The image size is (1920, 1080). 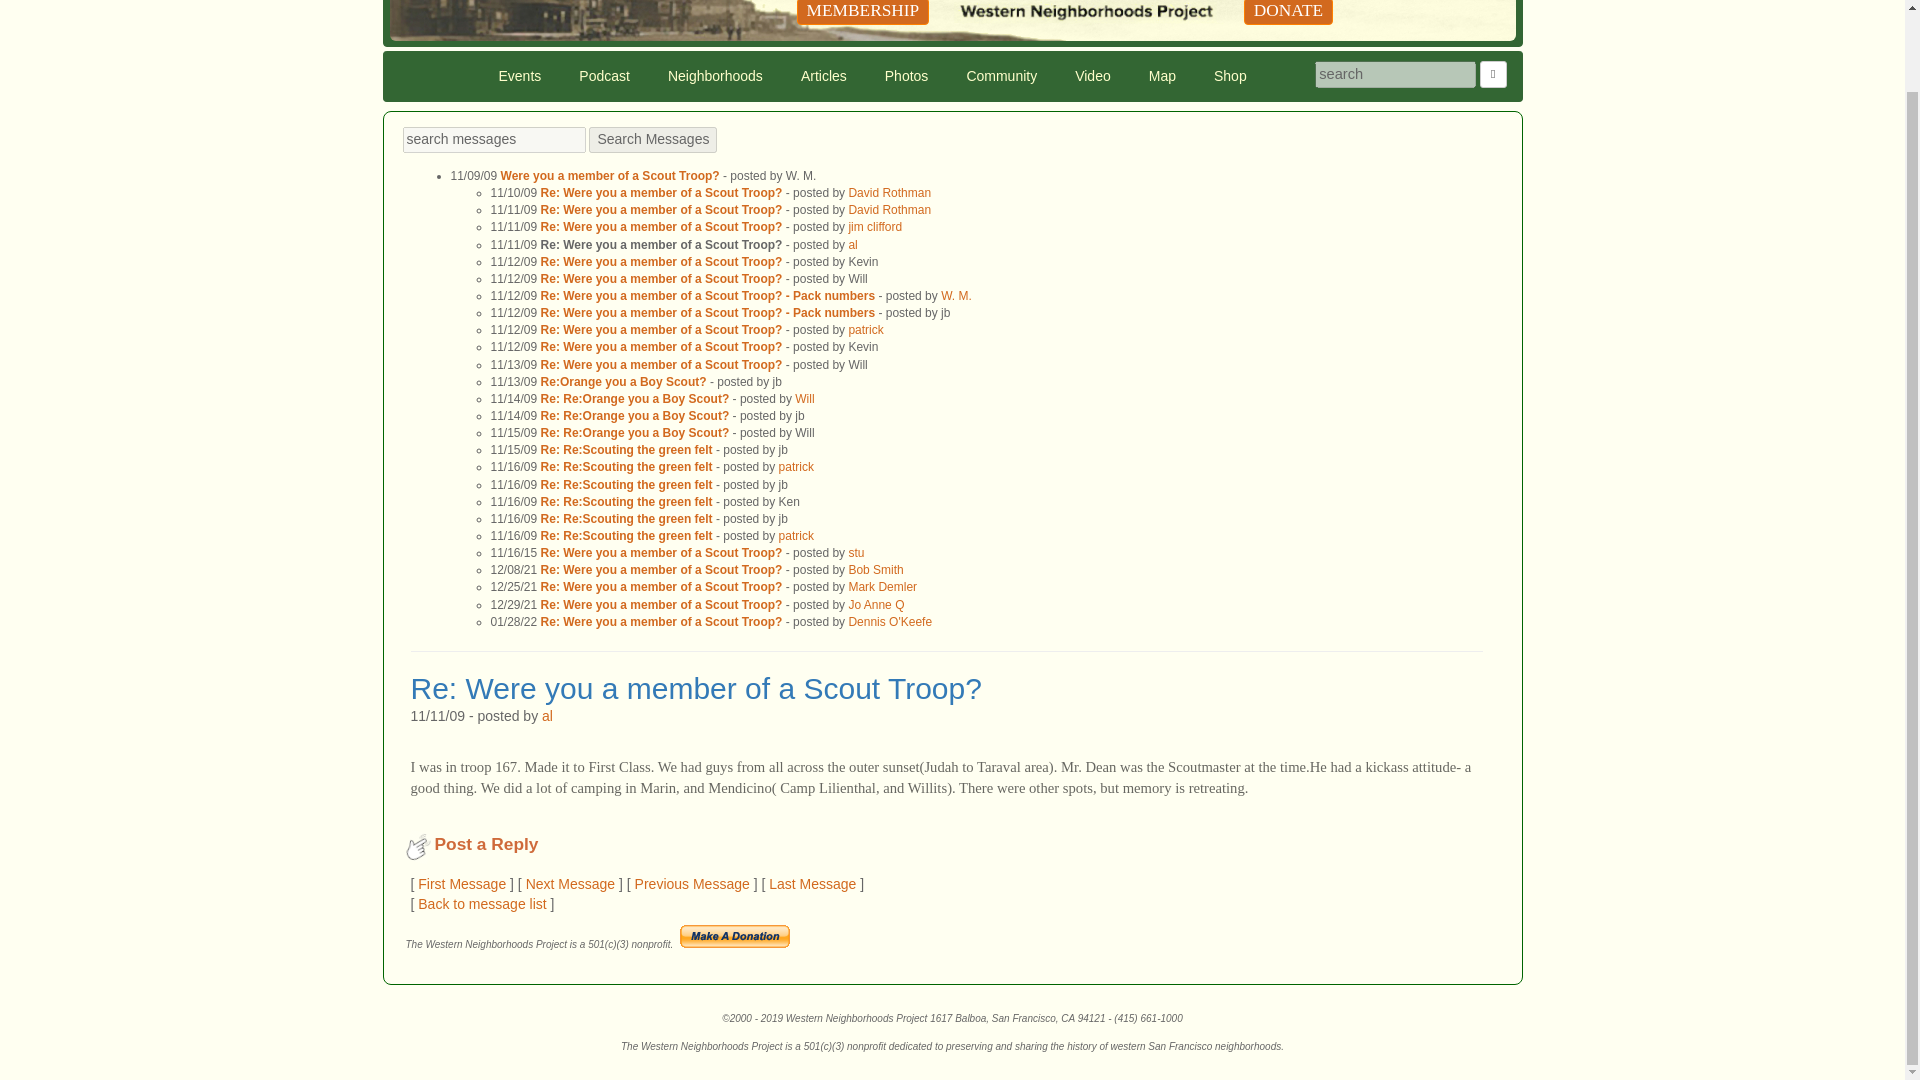 I want to click on Re: Were you a member of a Scout Troop?, so click(x=662, y=279).